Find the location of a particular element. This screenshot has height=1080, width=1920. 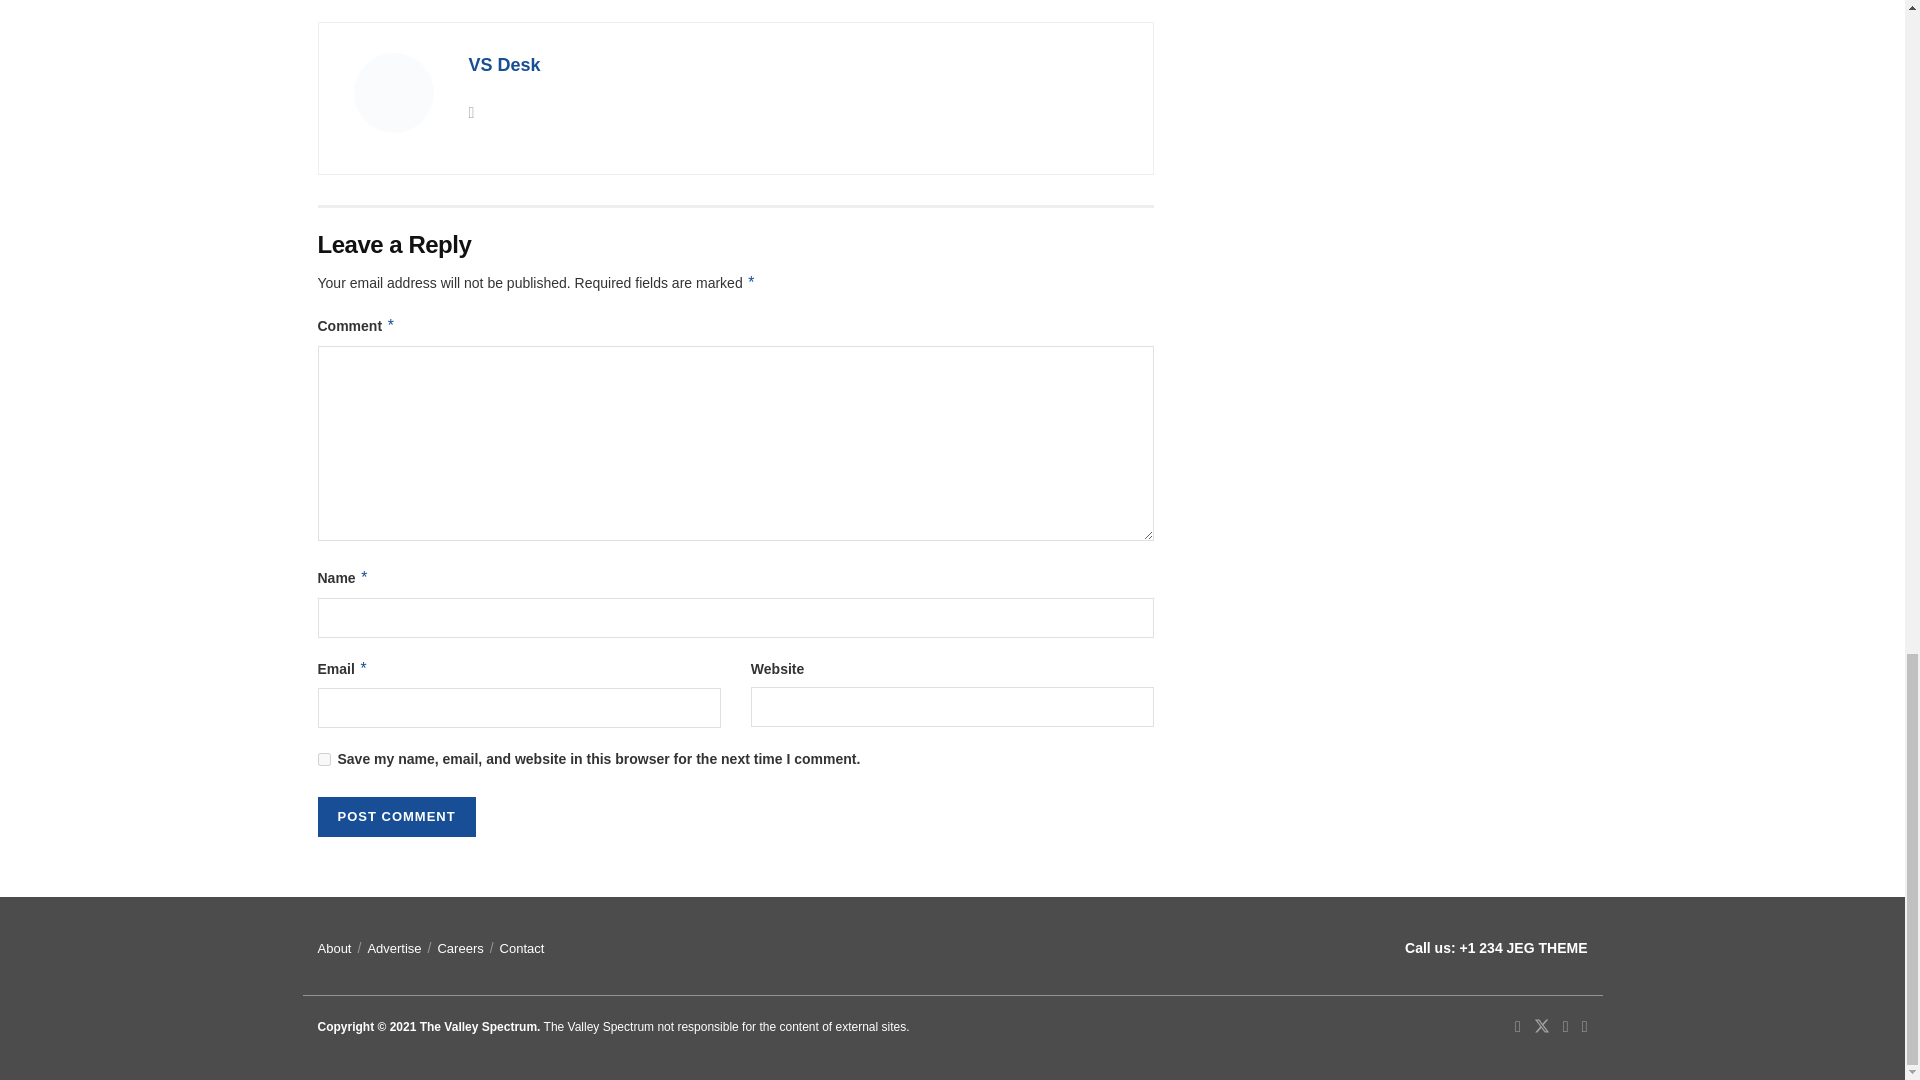

The Valley Spectrum is located at coordinates (478, 1026).